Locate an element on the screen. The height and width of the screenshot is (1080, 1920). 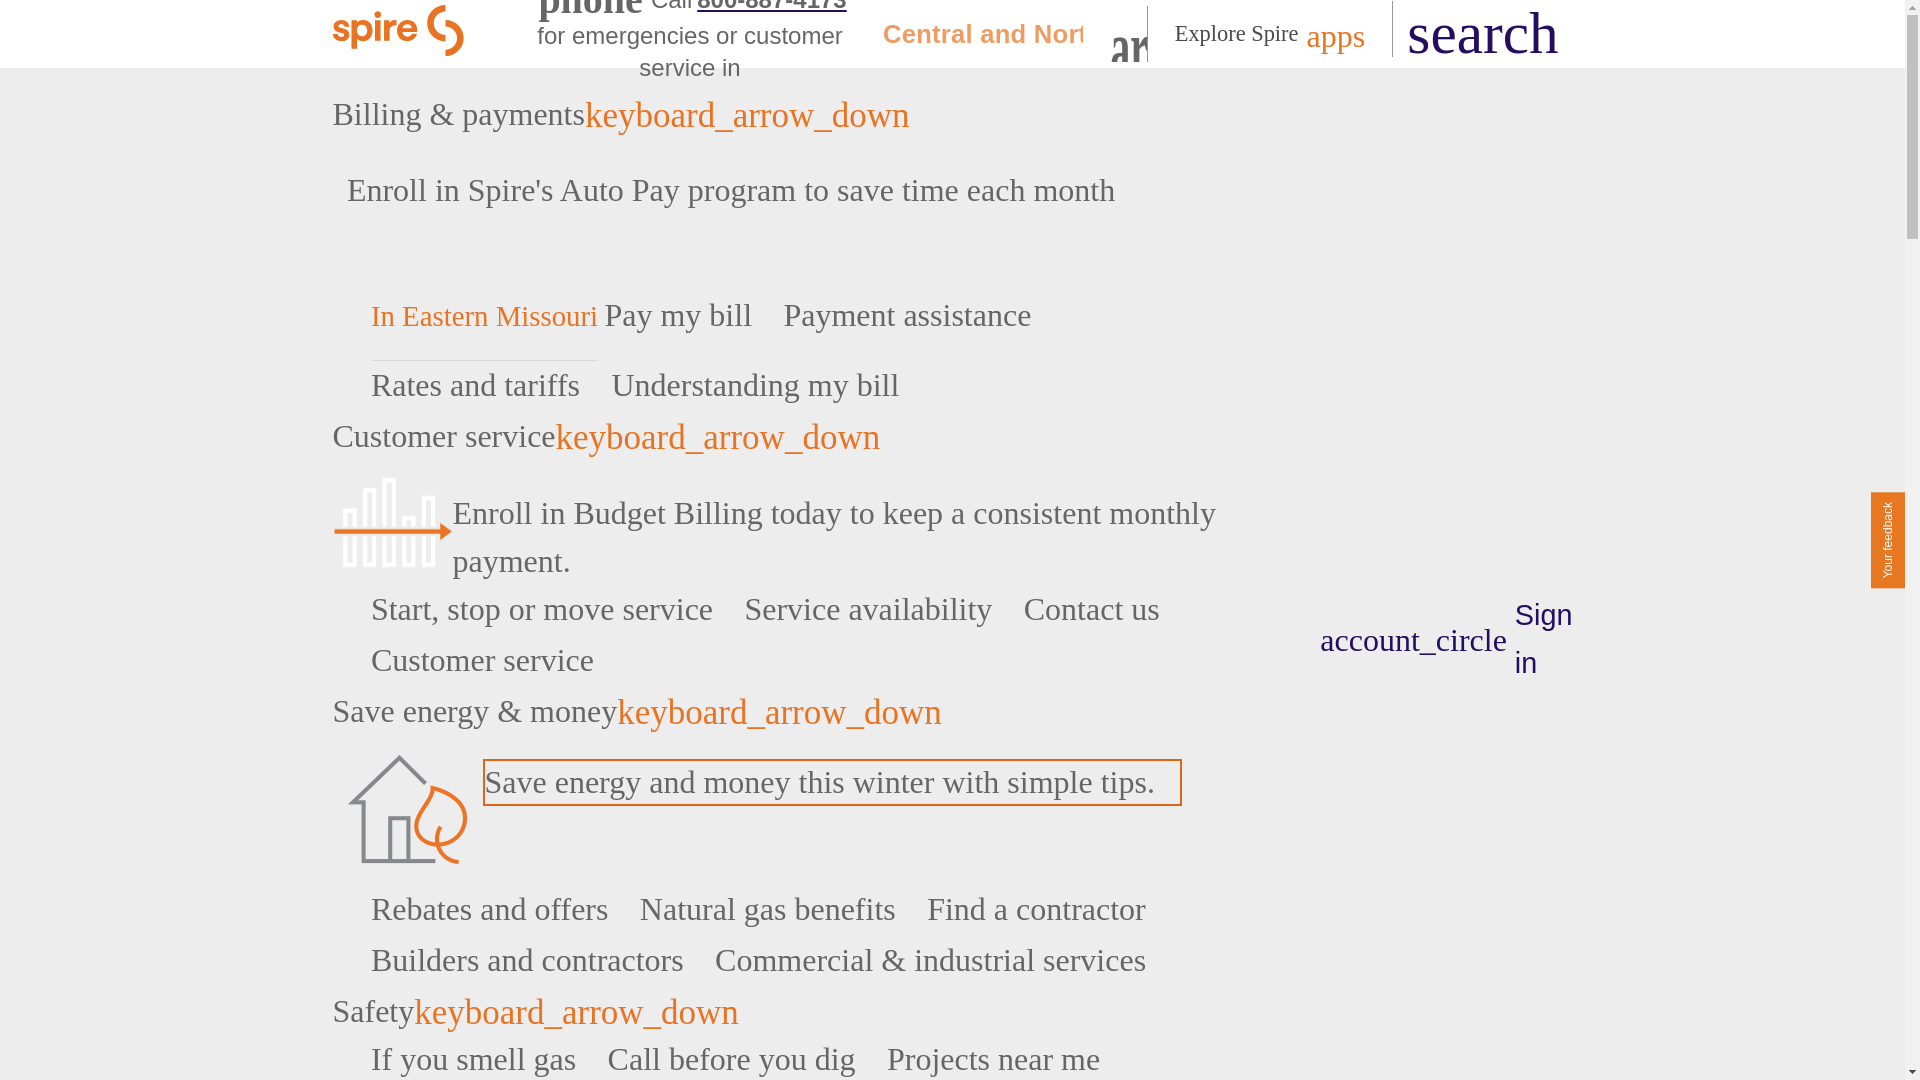
Spire Energy Logo is located at coordinates (401, 34).